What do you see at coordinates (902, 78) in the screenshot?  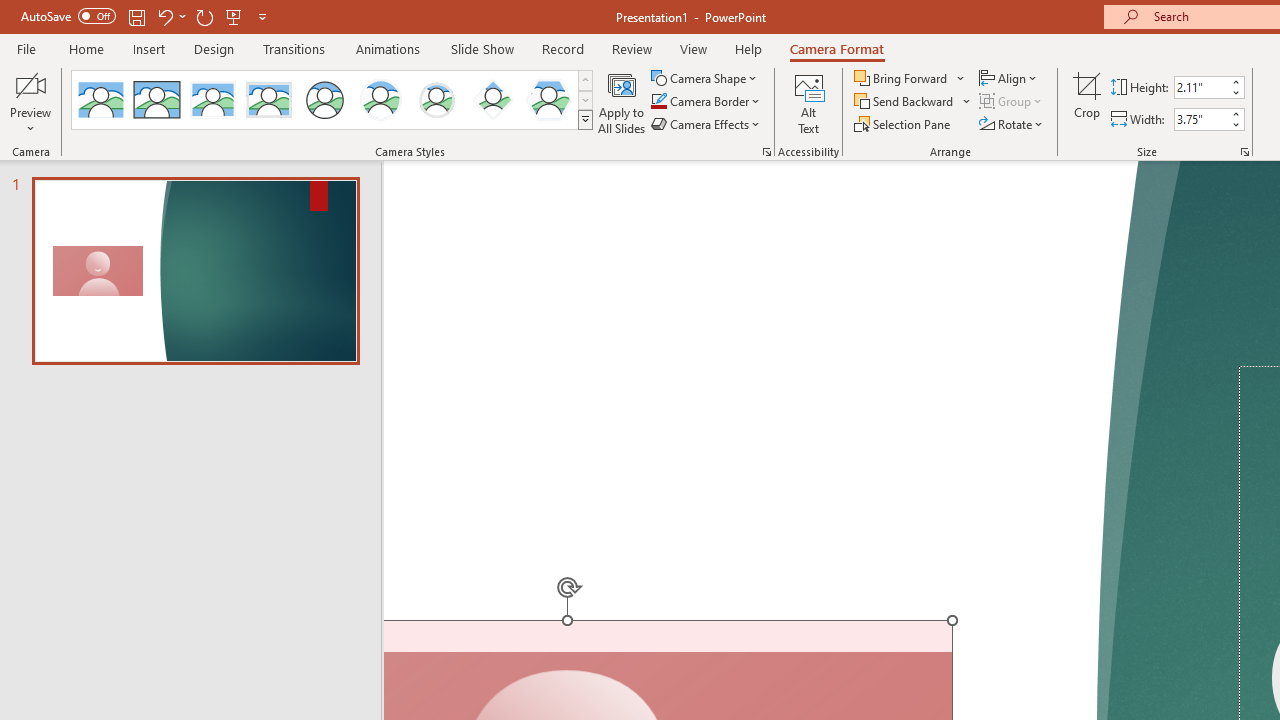 I see `Bring Forward` at bounding box center [902, 78].